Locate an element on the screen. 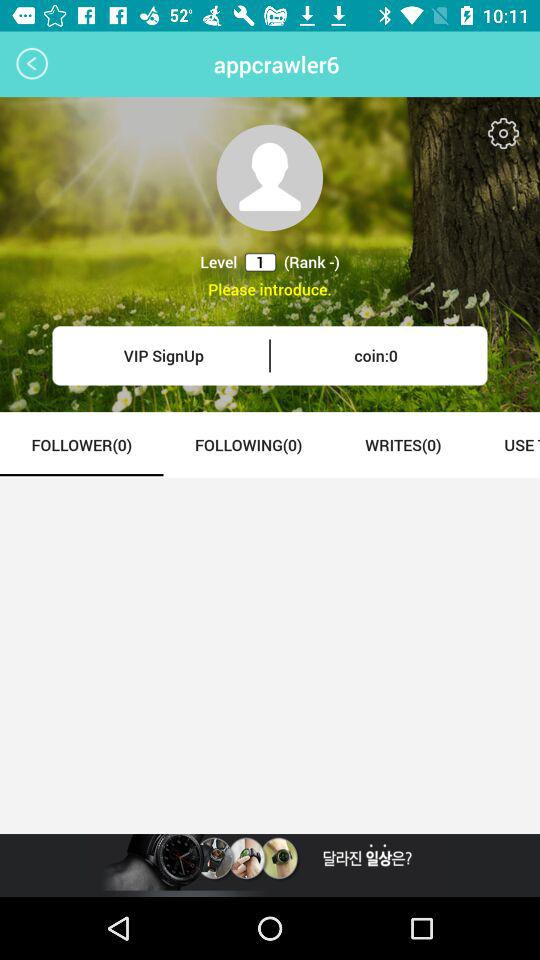 This screenshot has width=540, height=960. turn on the icon to the right of writes(0) icon is located at coordinates (506, 444).